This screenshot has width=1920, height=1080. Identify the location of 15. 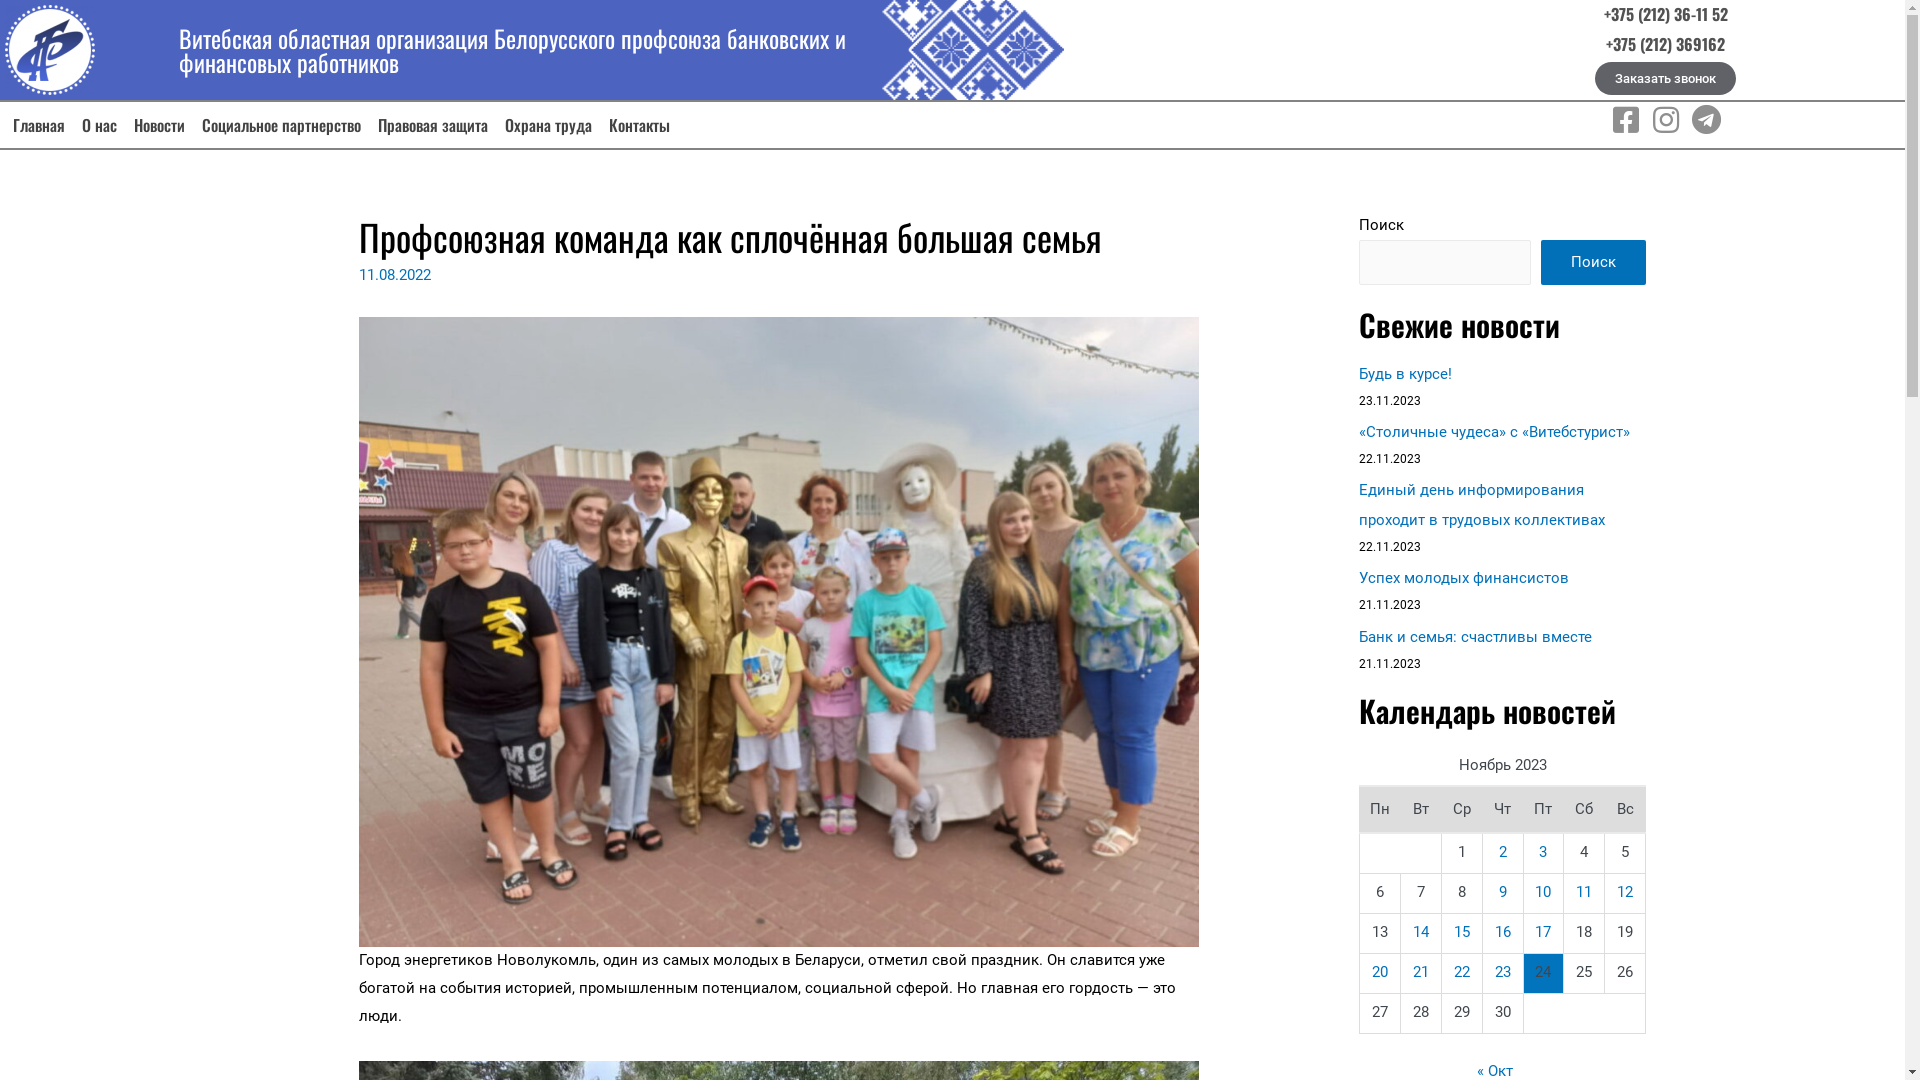
(1462, 932).